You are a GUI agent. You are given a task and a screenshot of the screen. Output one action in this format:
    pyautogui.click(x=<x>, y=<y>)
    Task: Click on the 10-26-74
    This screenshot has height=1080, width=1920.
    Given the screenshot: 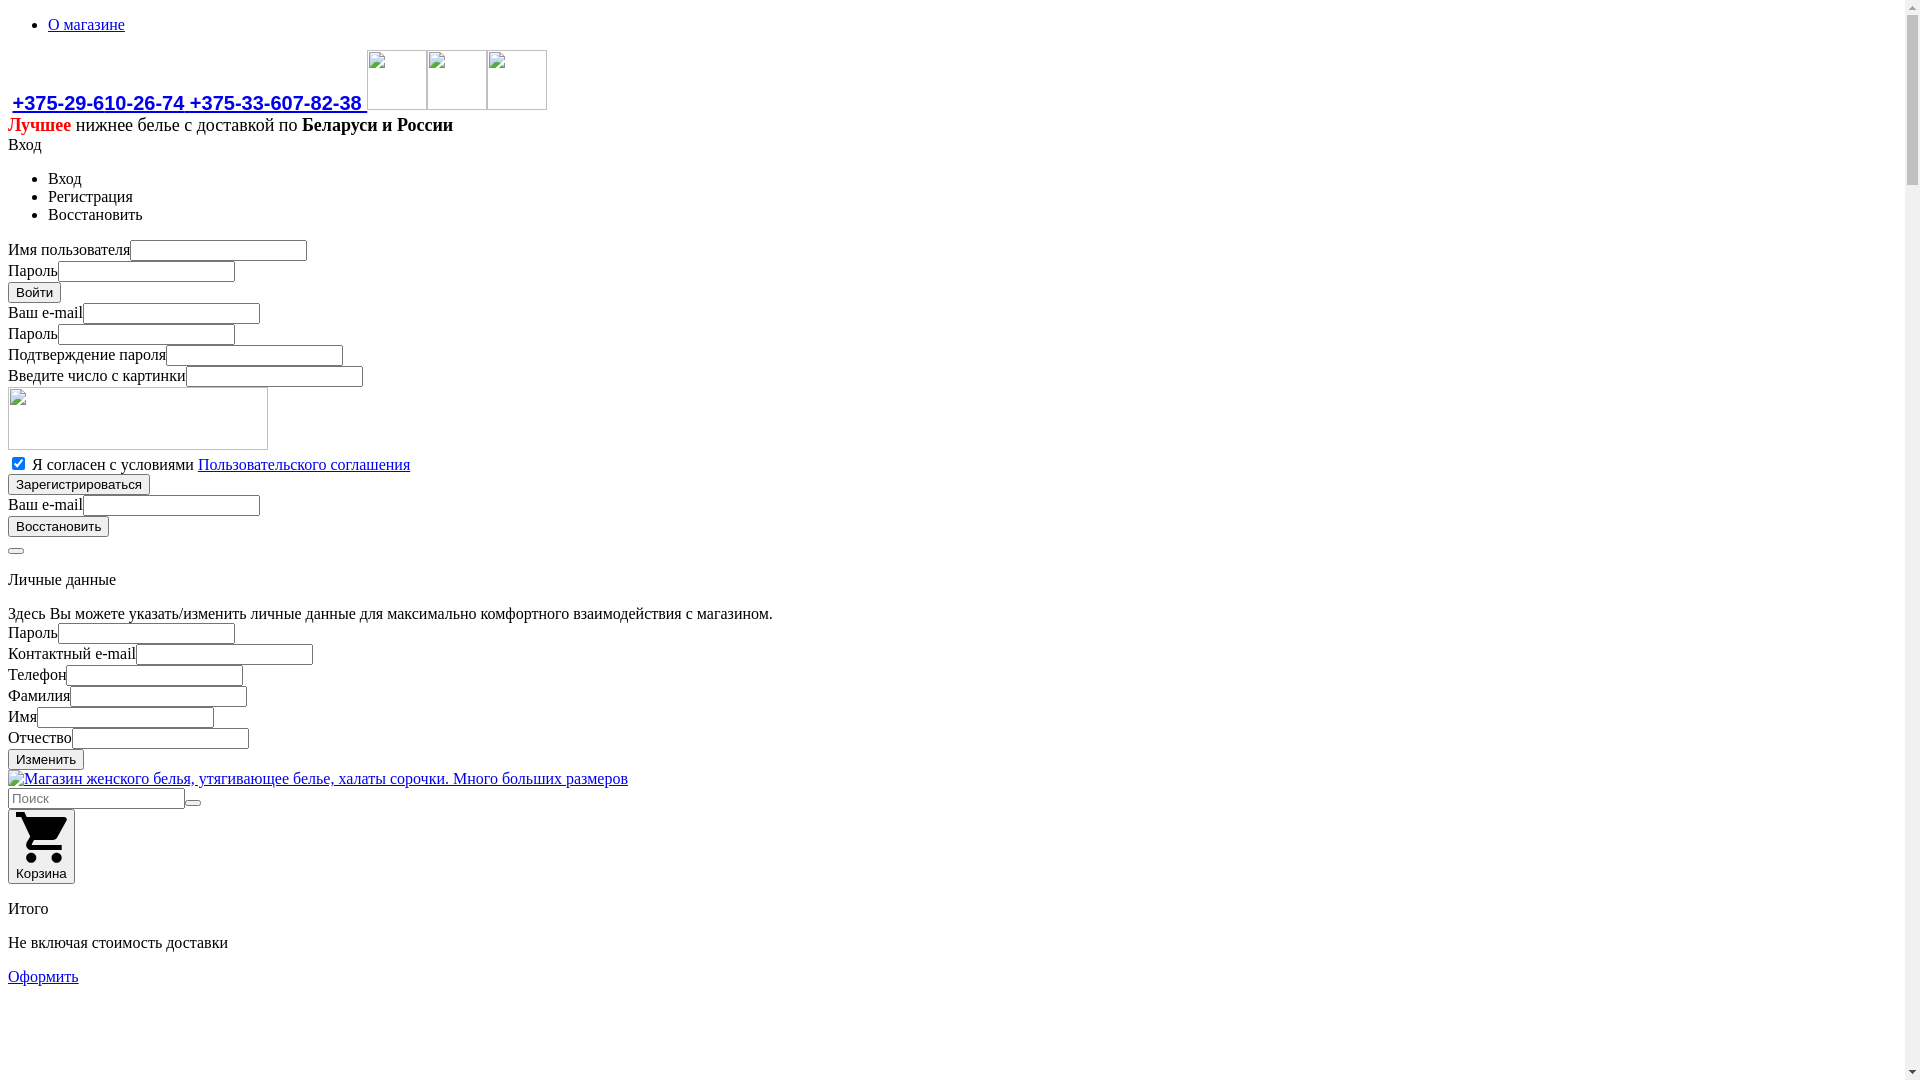 What is the action you would take?
    pyautogui.click(x=144, y=103)
    